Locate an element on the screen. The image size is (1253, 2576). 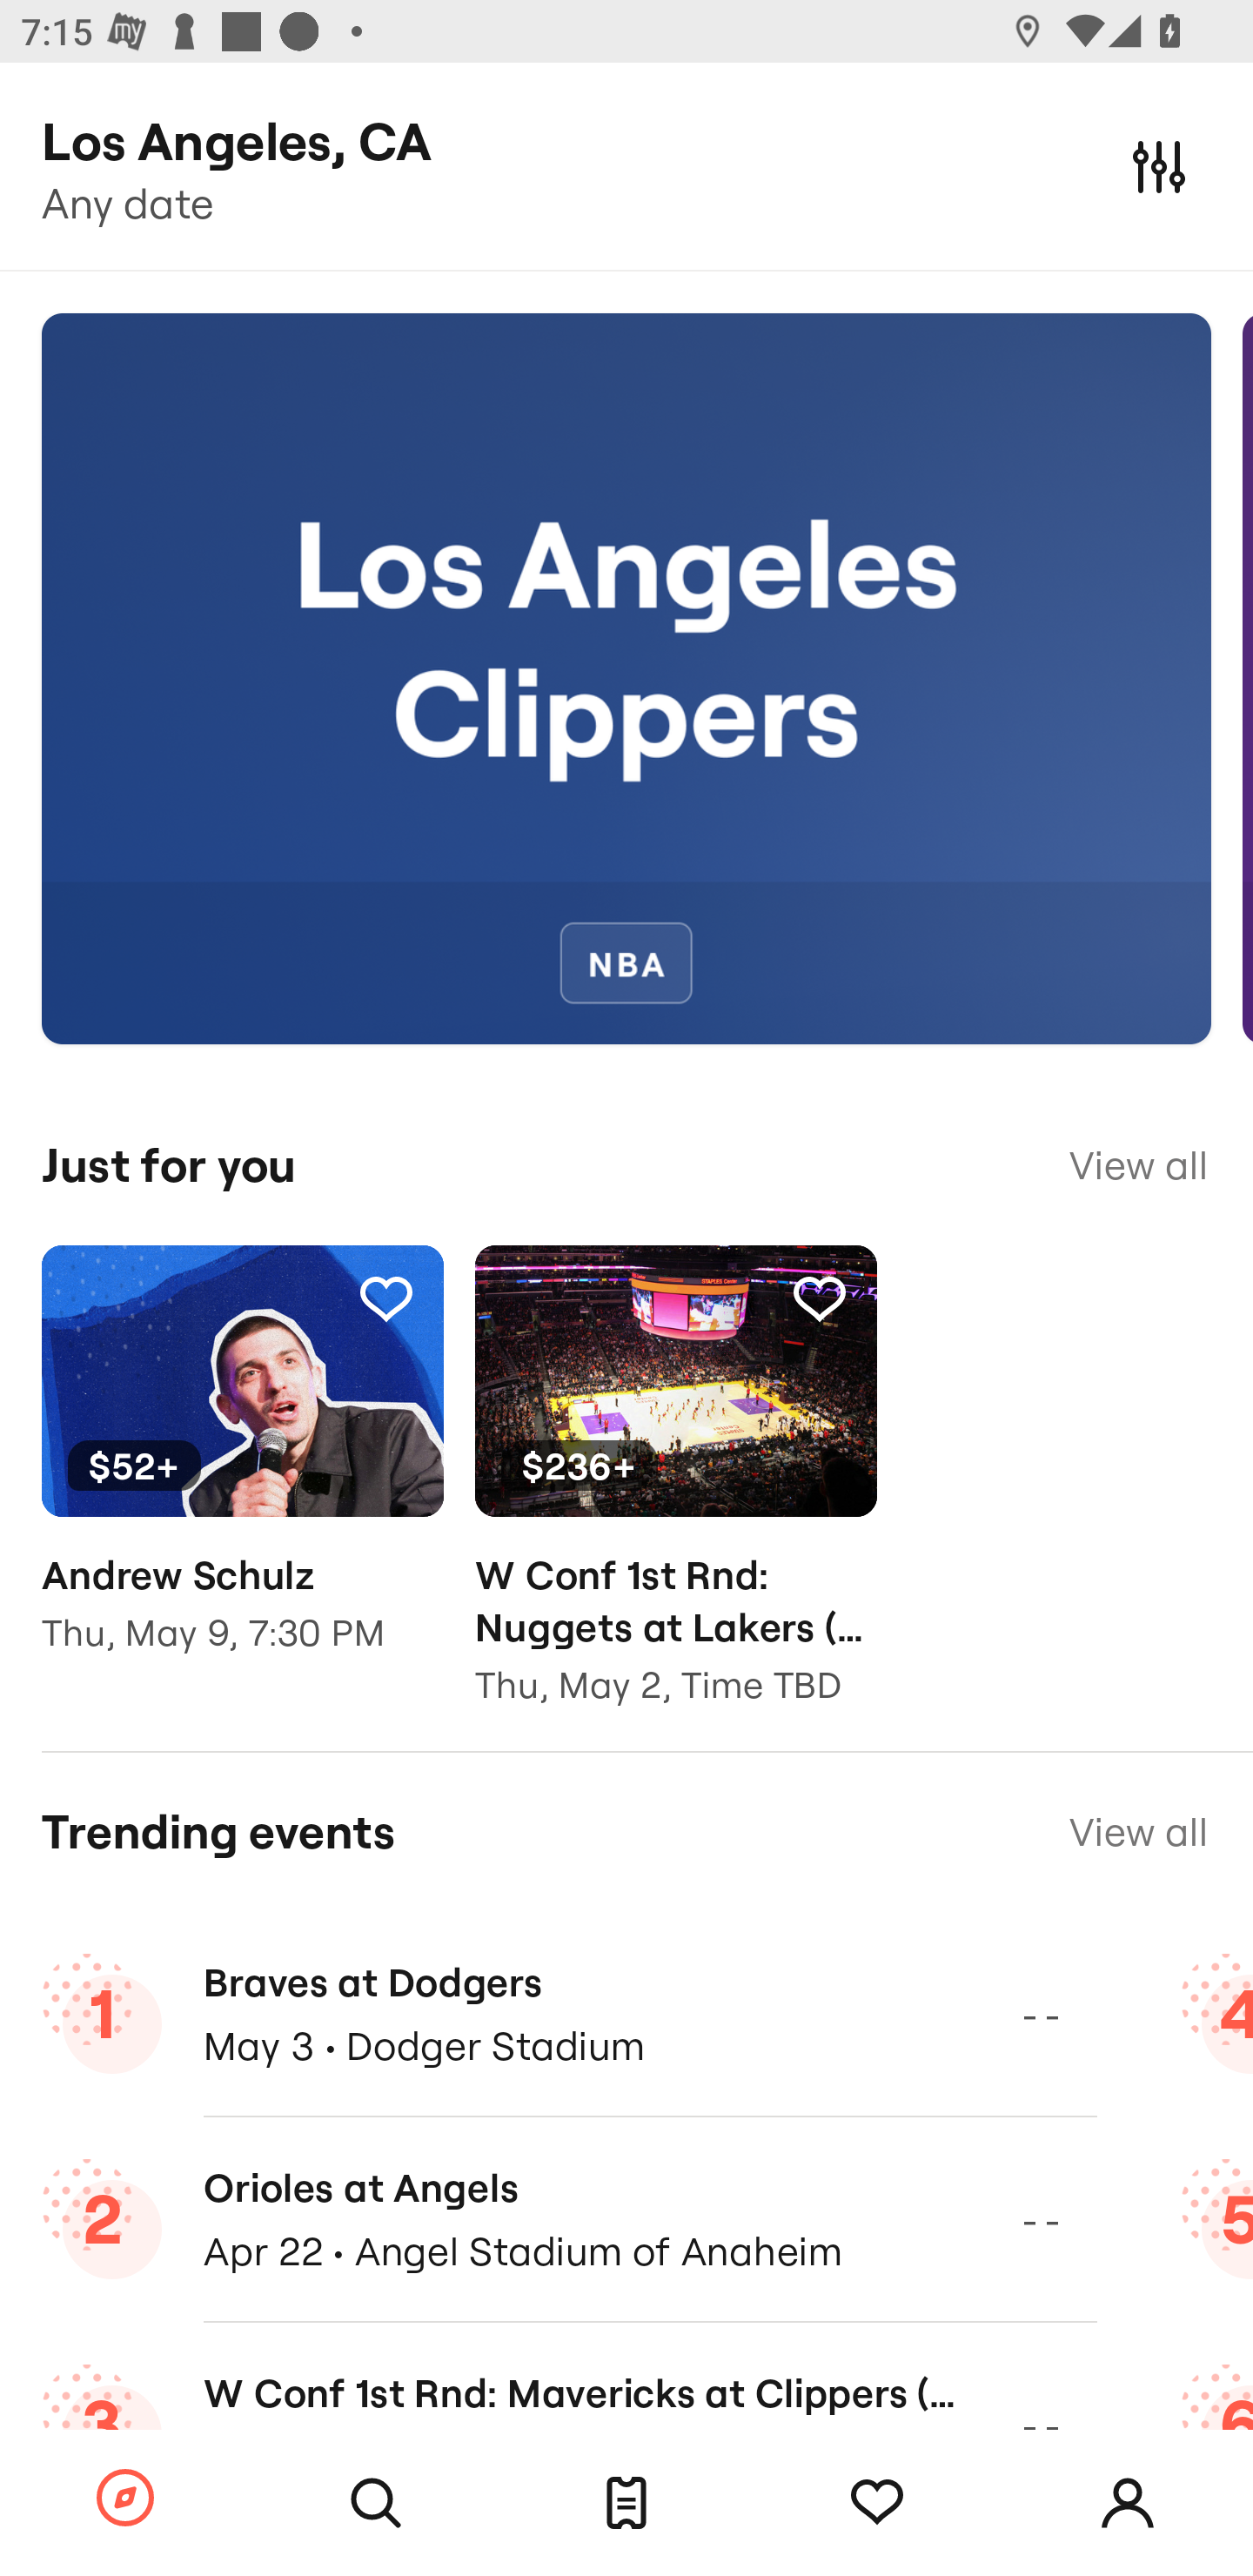
View all is located at coordinates (1138, 1165).